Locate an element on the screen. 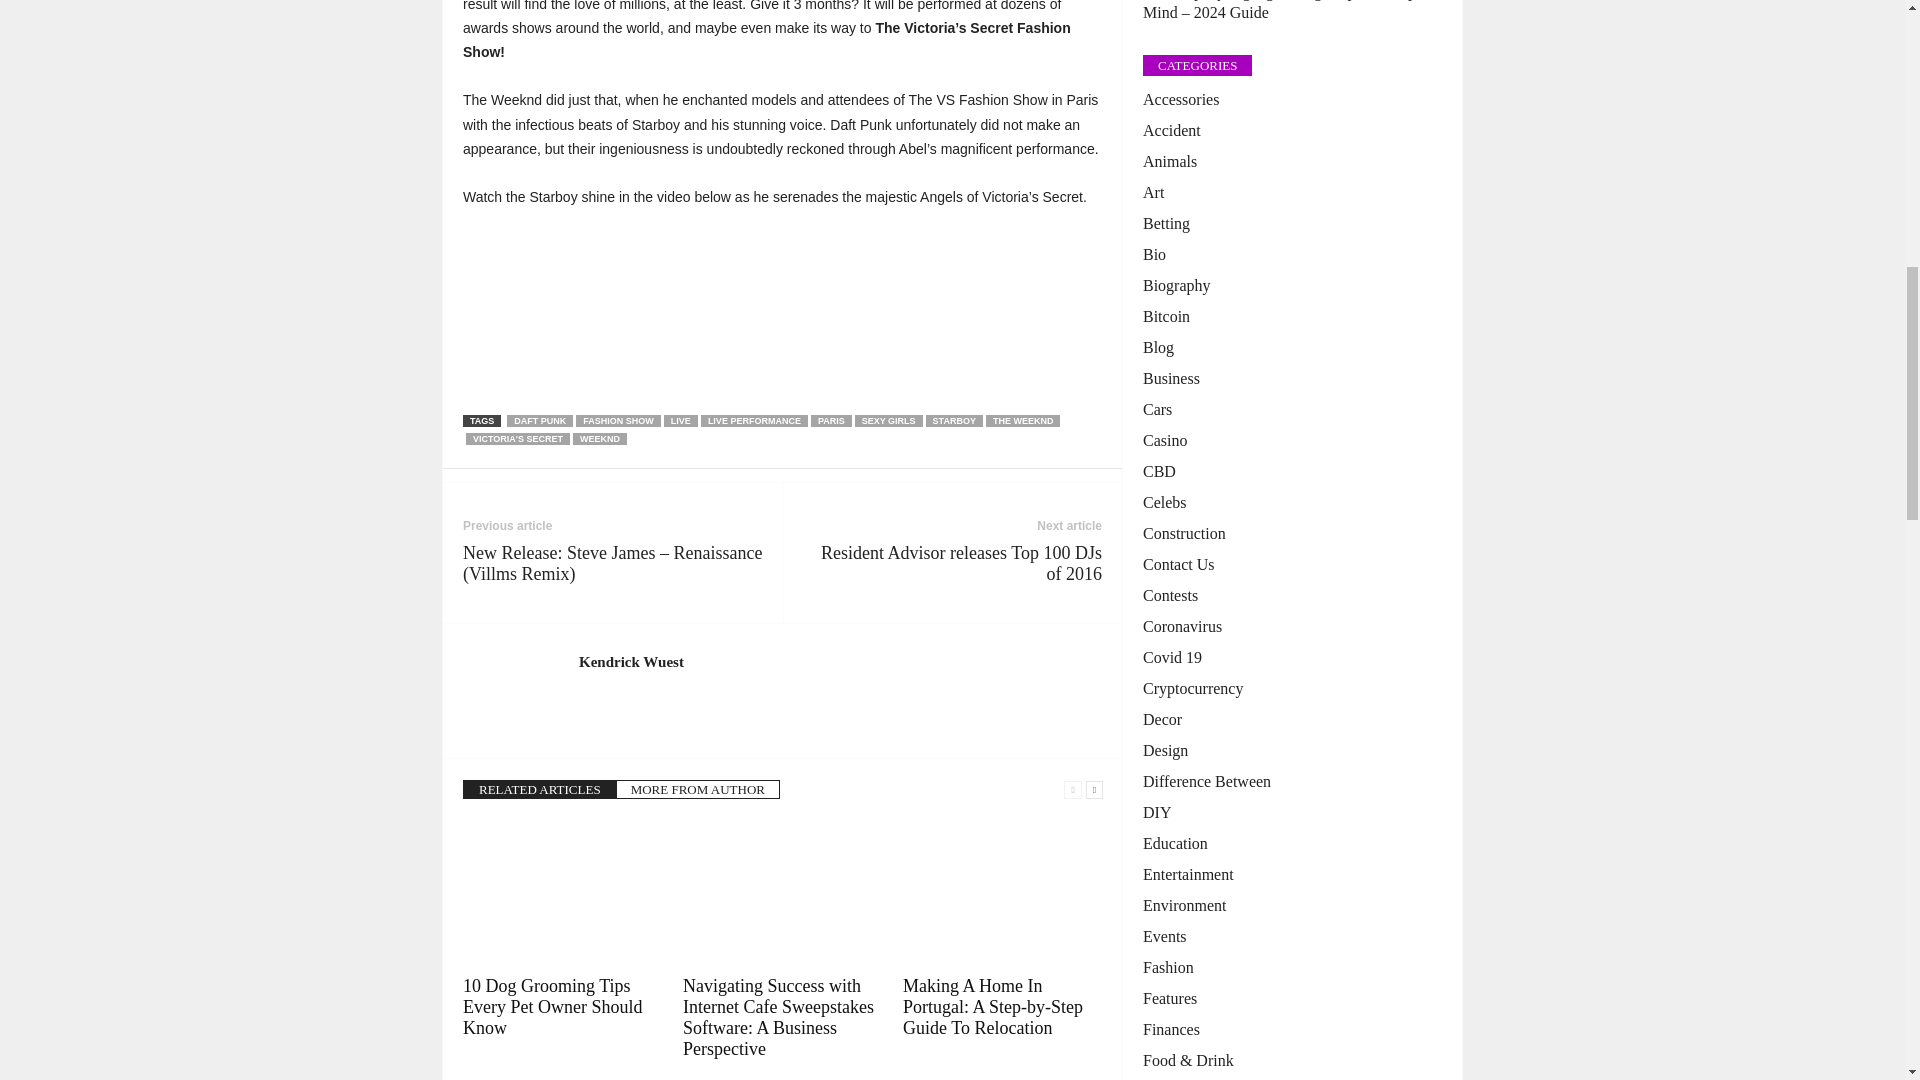 Image resolution: width=1920 pixels, height=1080 pixels. LIVE is located at coordinates (681, 420).